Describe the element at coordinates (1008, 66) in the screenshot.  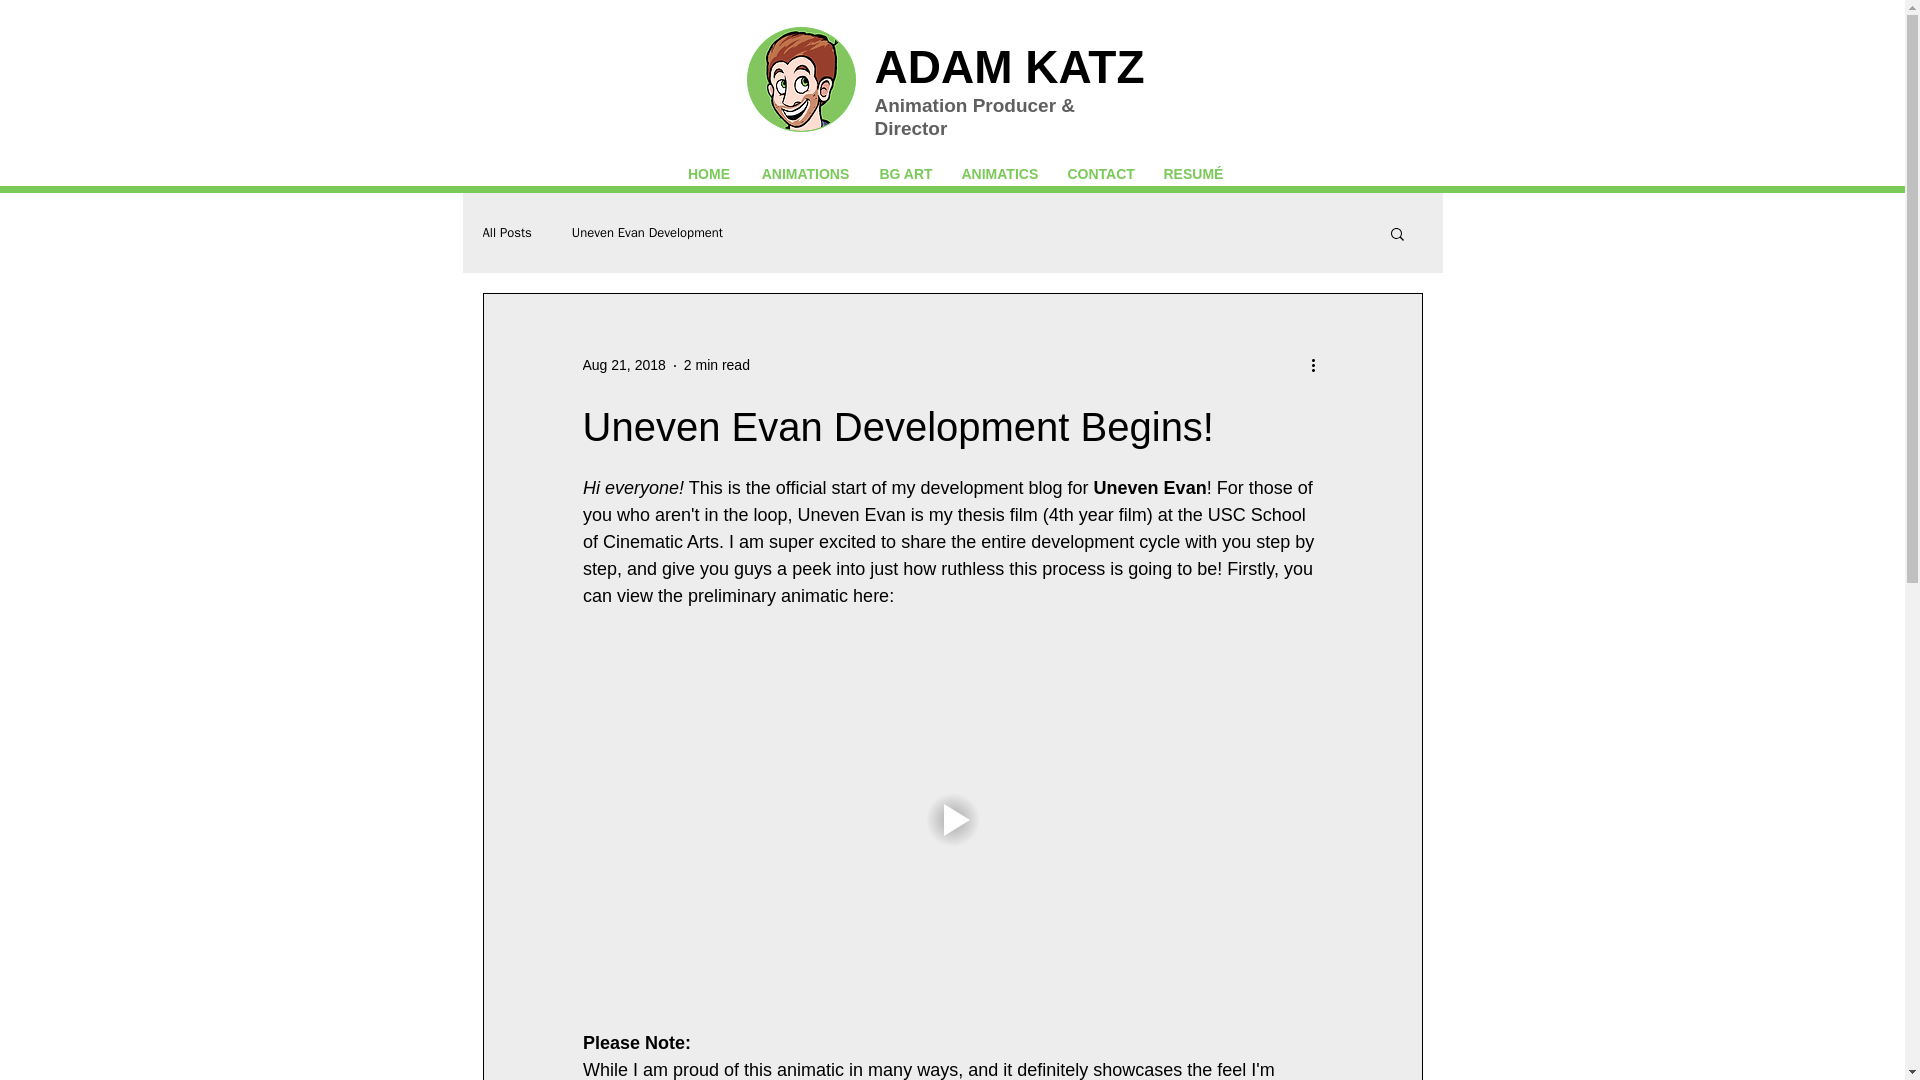
I see `ADAM KATZ` at that location.